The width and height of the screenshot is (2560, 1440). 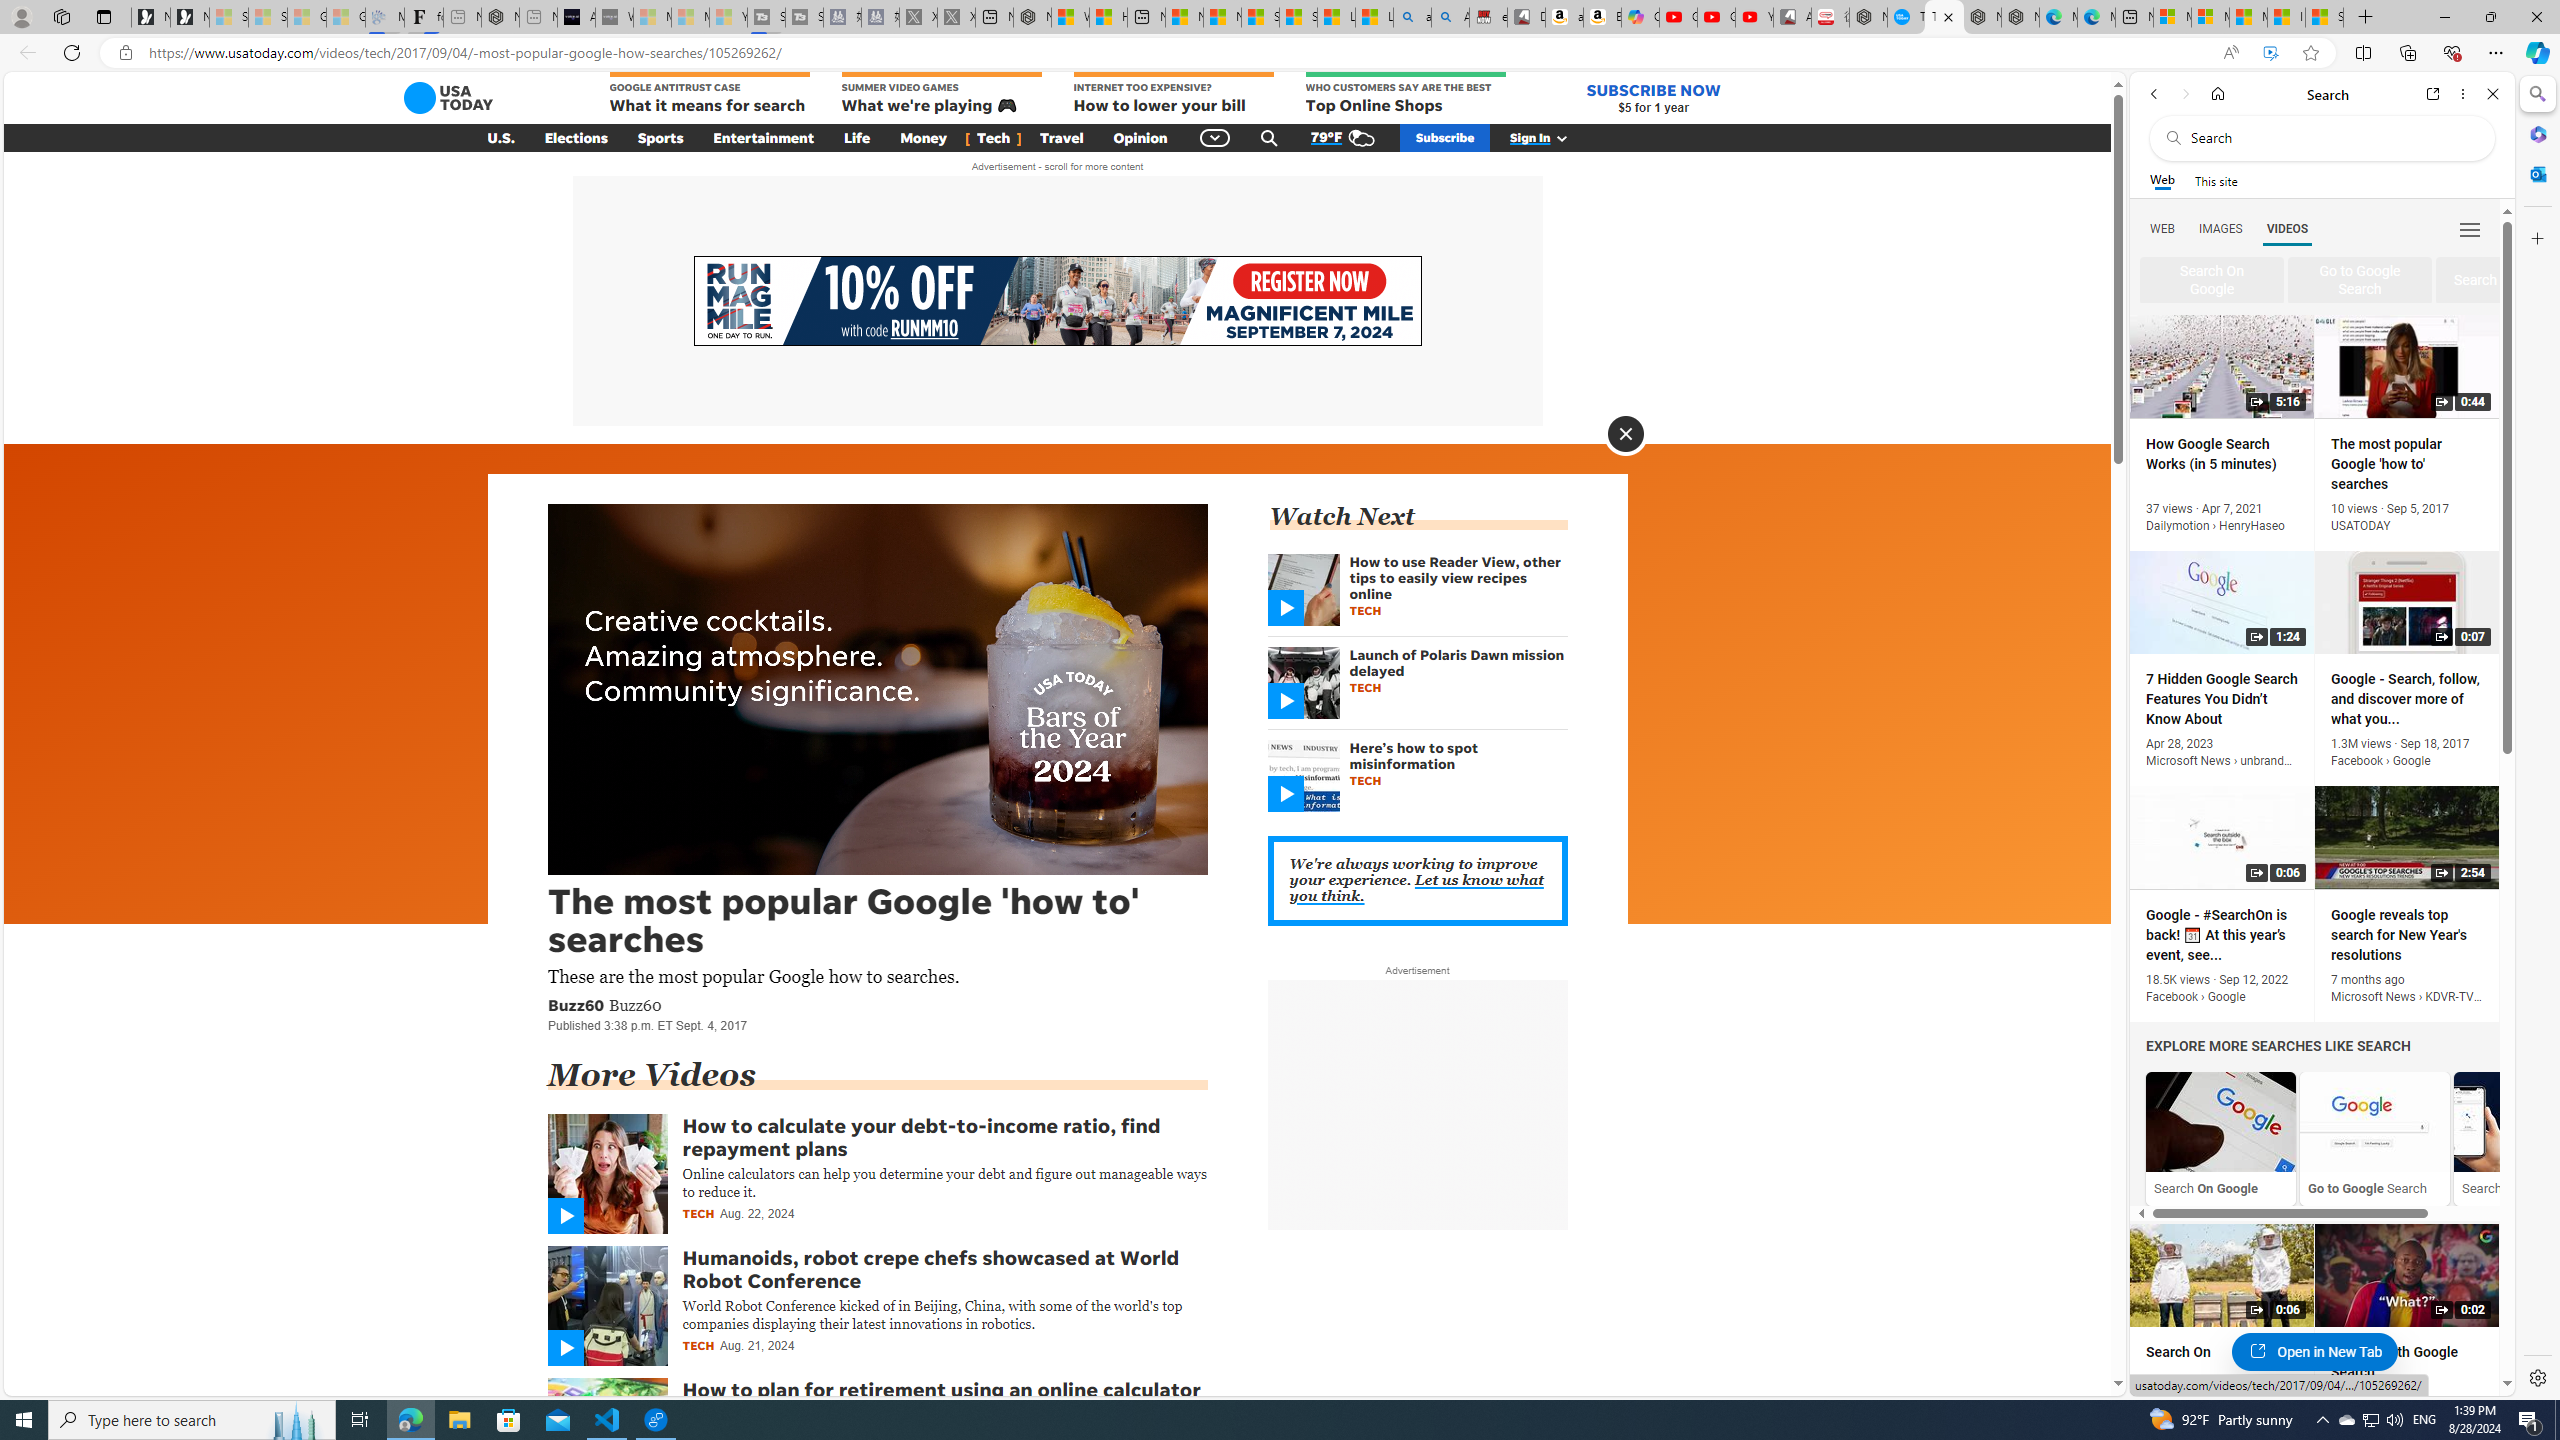 I want to click on [ Tech ], so click(x=993, y=138).